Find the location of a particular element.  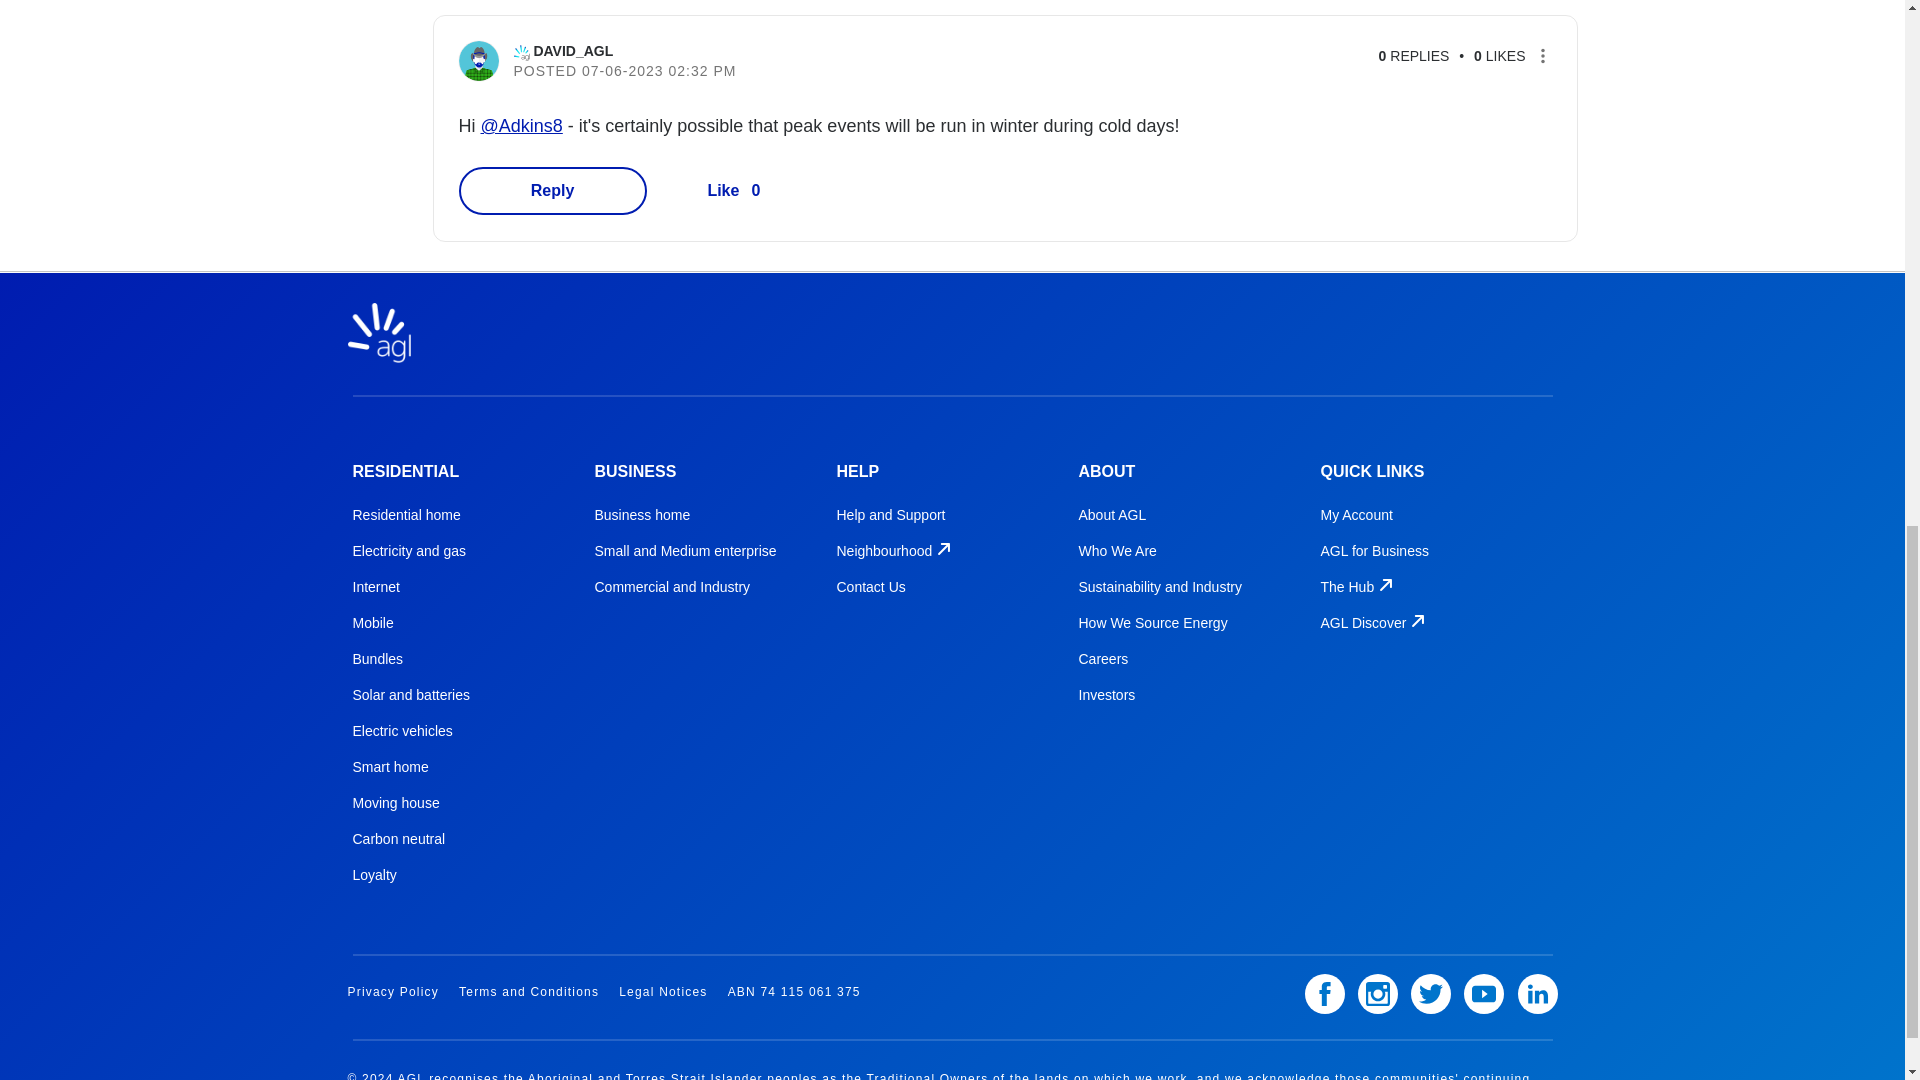

Peak Energy Rewards is located at coordinates (436, 2).